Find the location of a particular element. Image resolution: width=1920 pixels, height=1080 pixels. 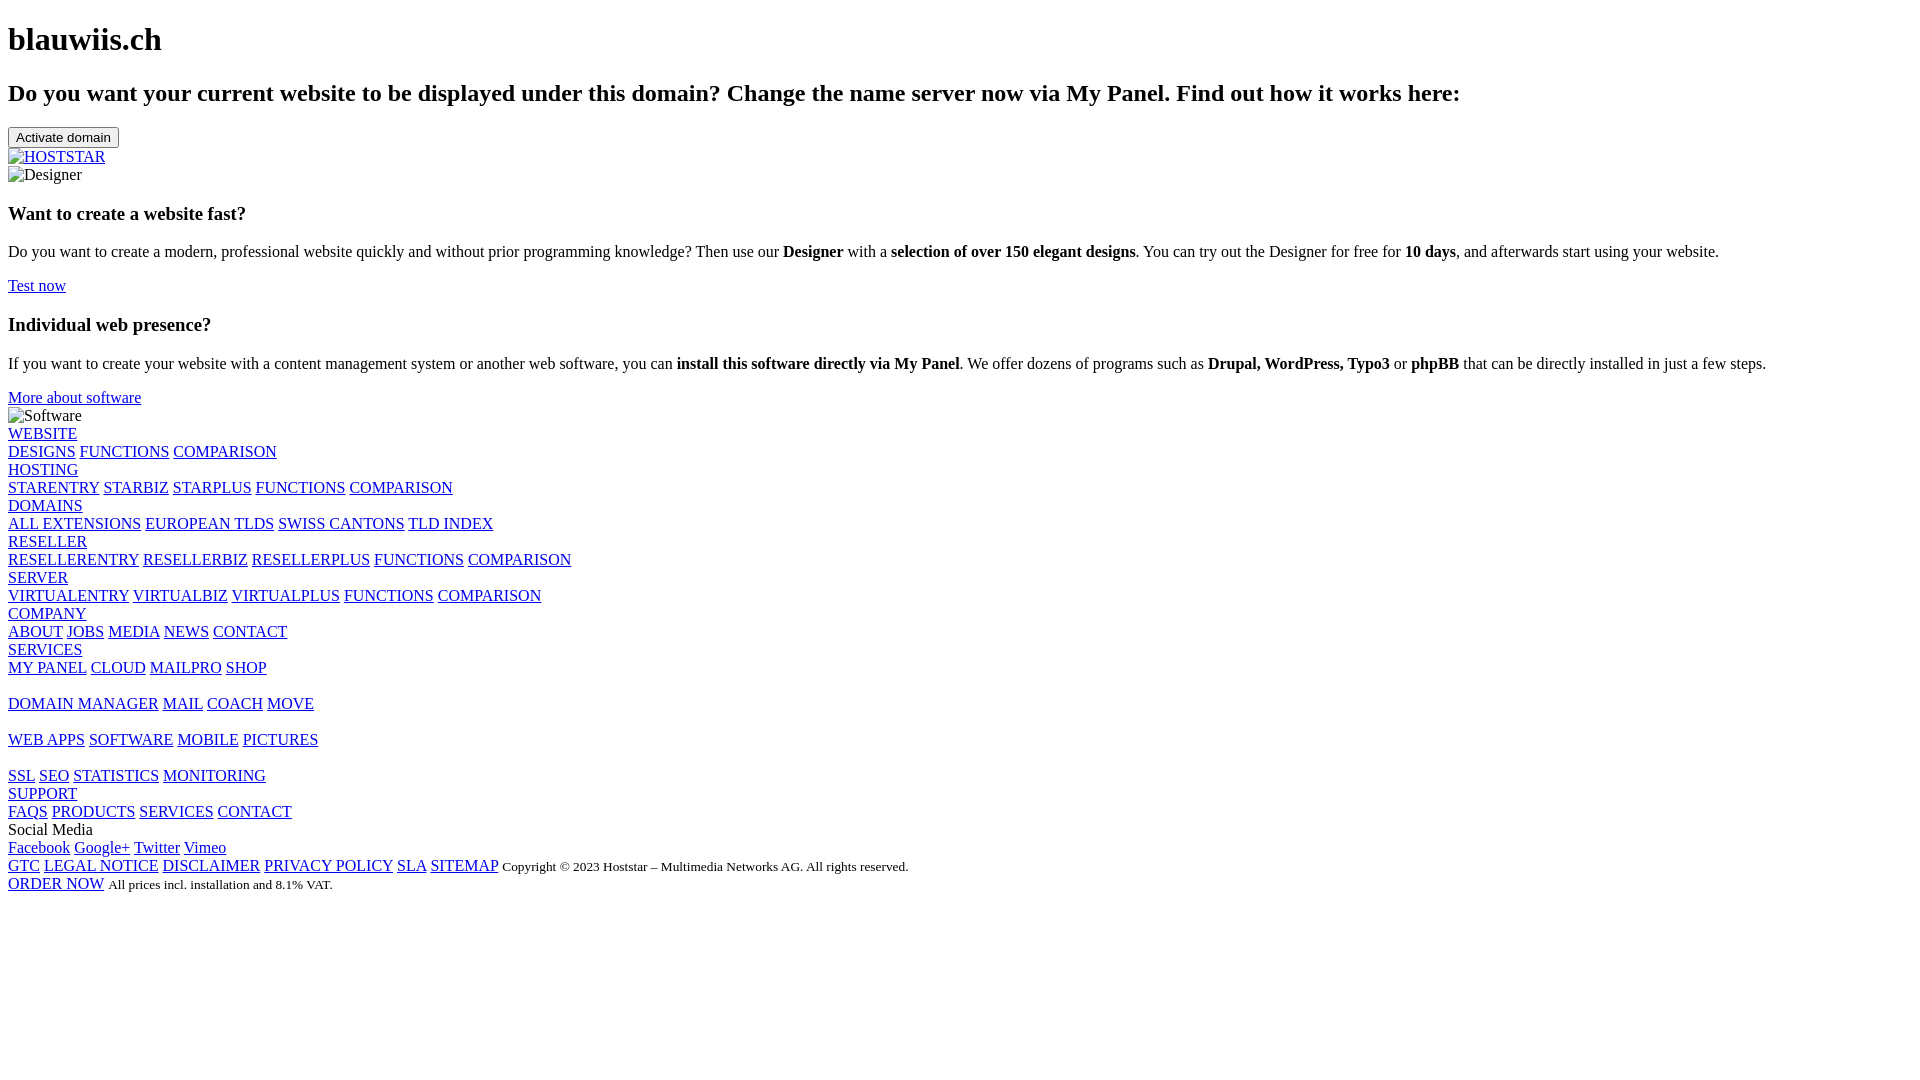

PRIVACY POLICY is located at coordinates (328, 866).